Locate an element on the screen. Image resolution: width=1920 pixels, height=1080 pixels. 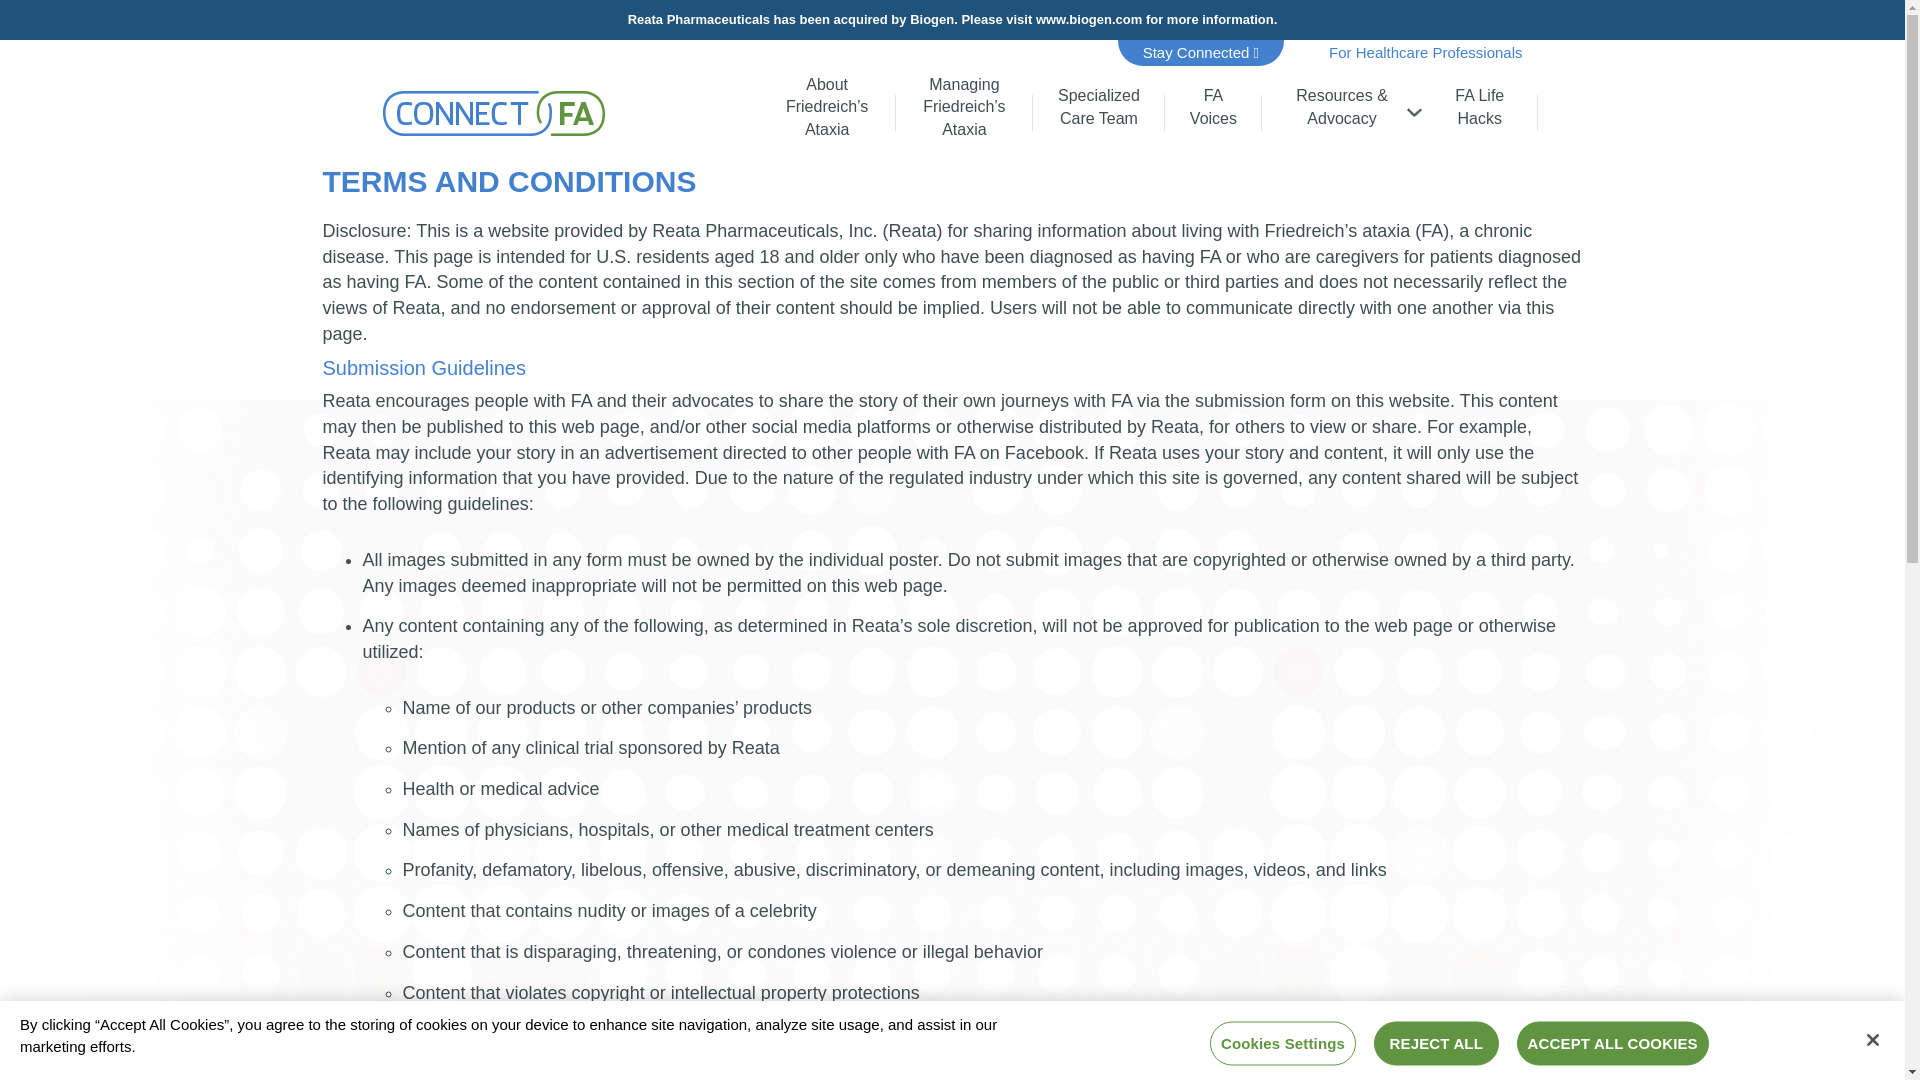
www.biogen.com is located at coordinates (1480, 113).